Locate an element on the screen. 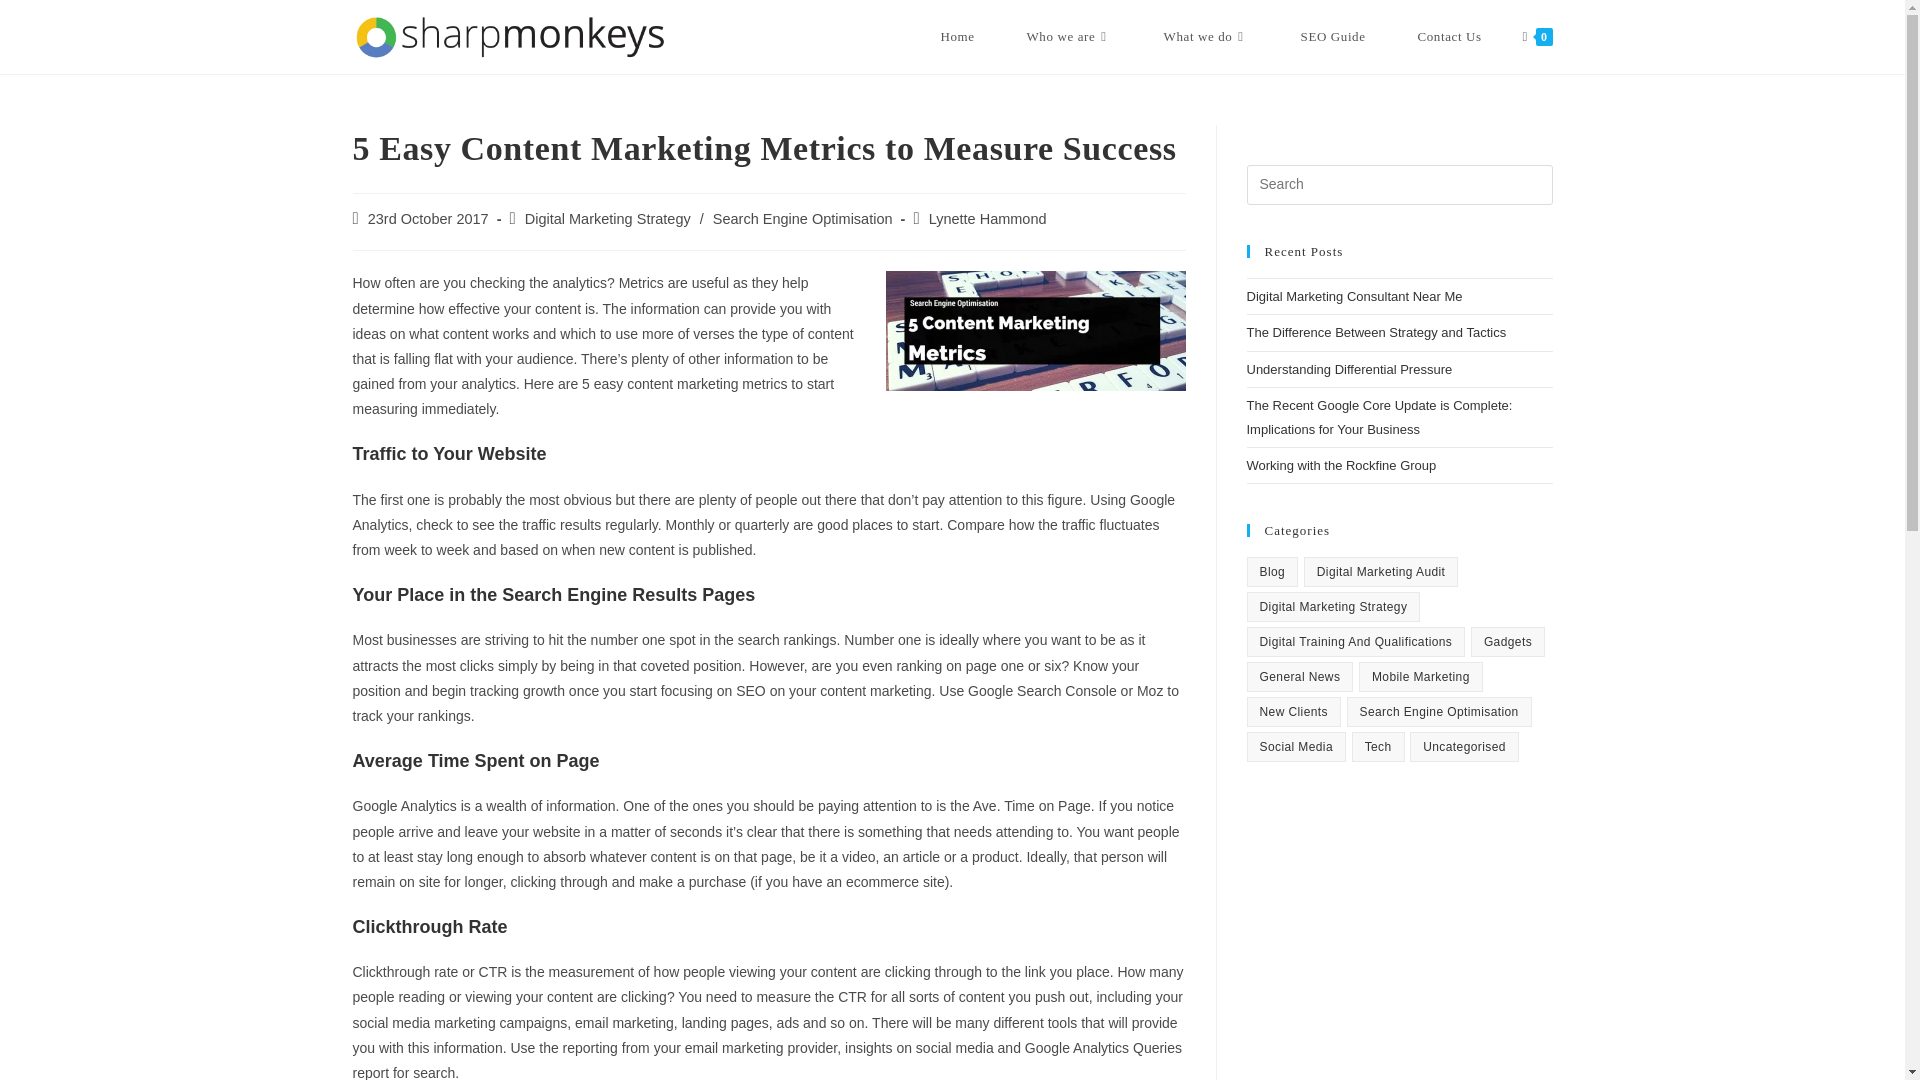  Contact Us is located at coordinates (1450, 37).